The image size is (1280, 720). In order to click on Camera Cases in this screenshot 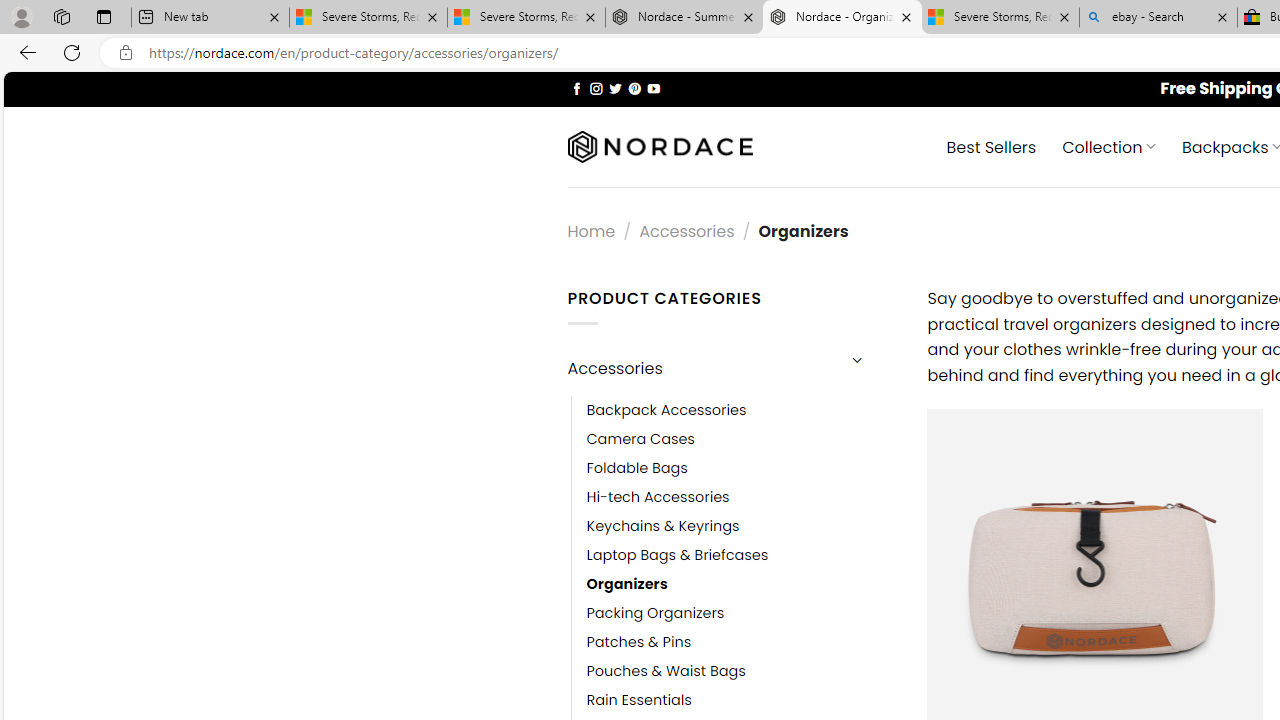, I will do `click(742, 439)`.